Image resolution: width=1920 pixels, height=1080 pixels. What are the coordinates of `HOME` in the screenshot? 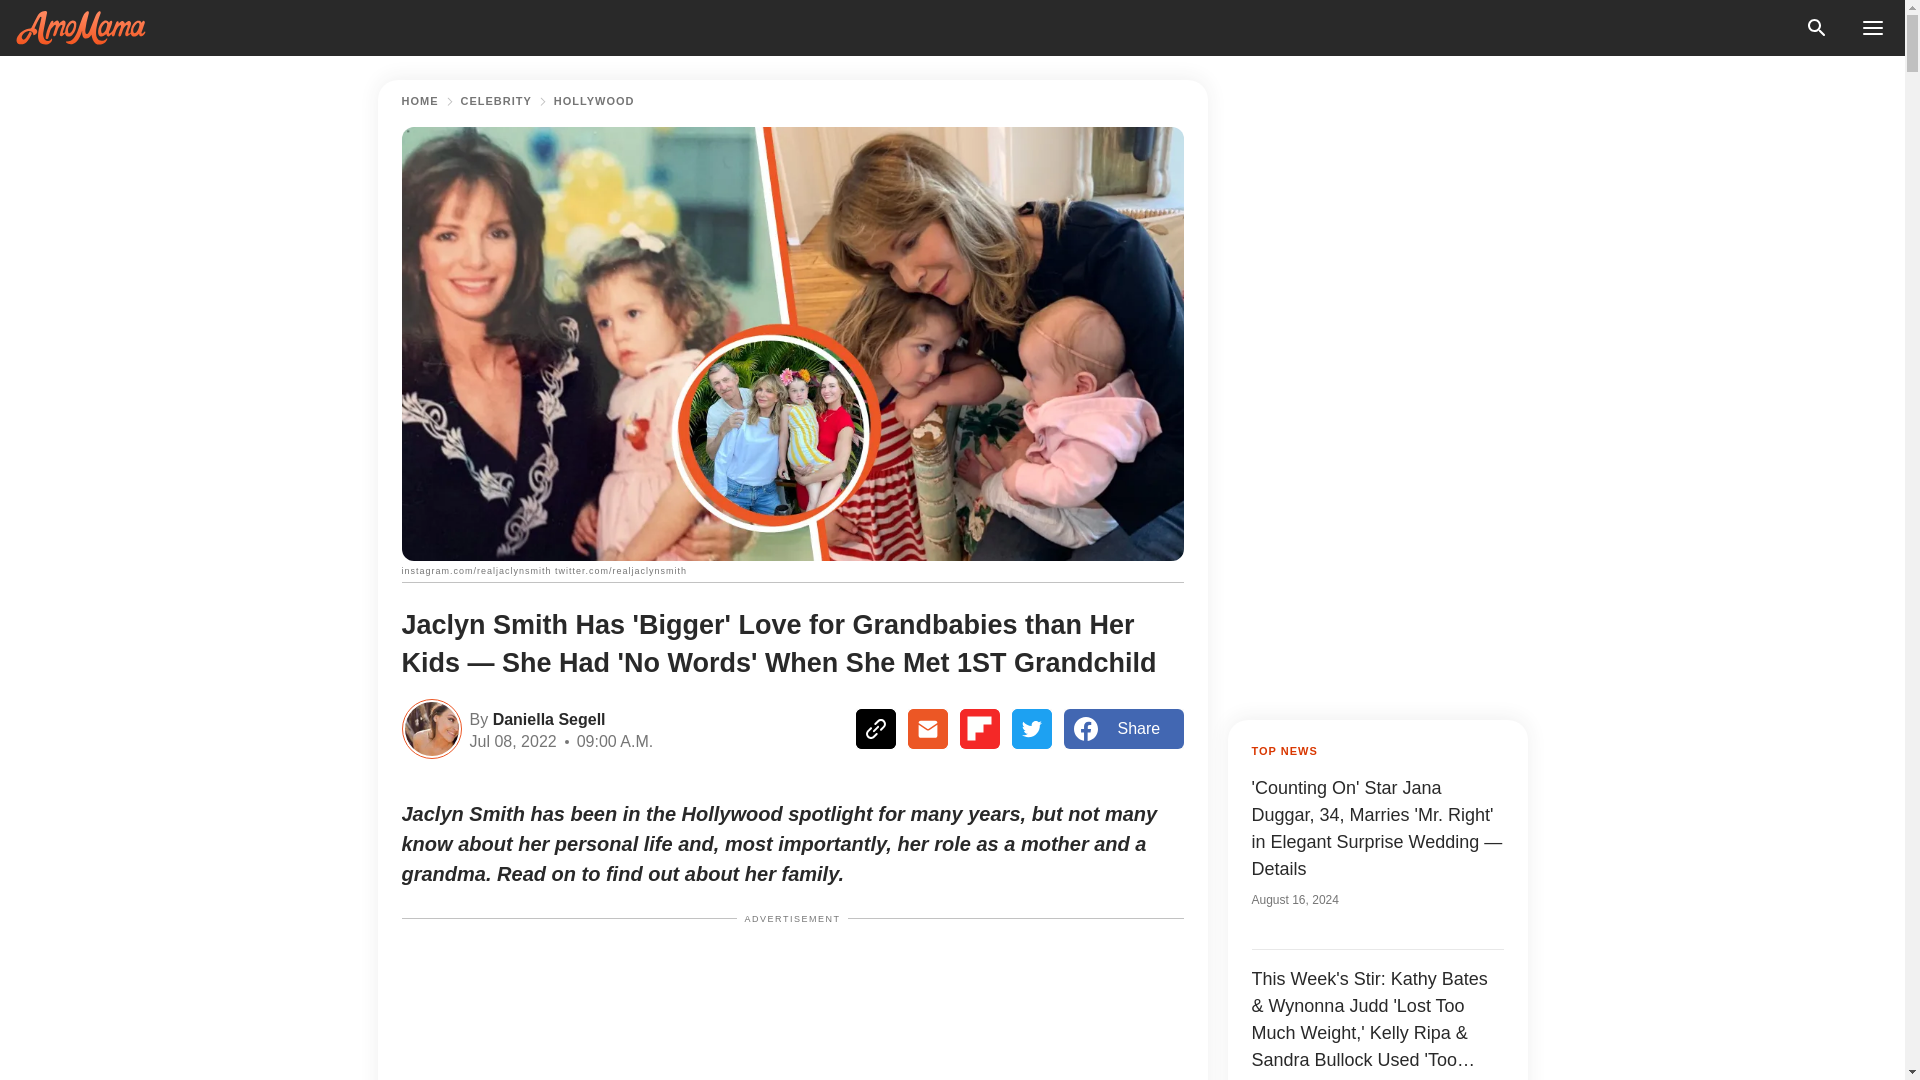 It's located at (420, 101).